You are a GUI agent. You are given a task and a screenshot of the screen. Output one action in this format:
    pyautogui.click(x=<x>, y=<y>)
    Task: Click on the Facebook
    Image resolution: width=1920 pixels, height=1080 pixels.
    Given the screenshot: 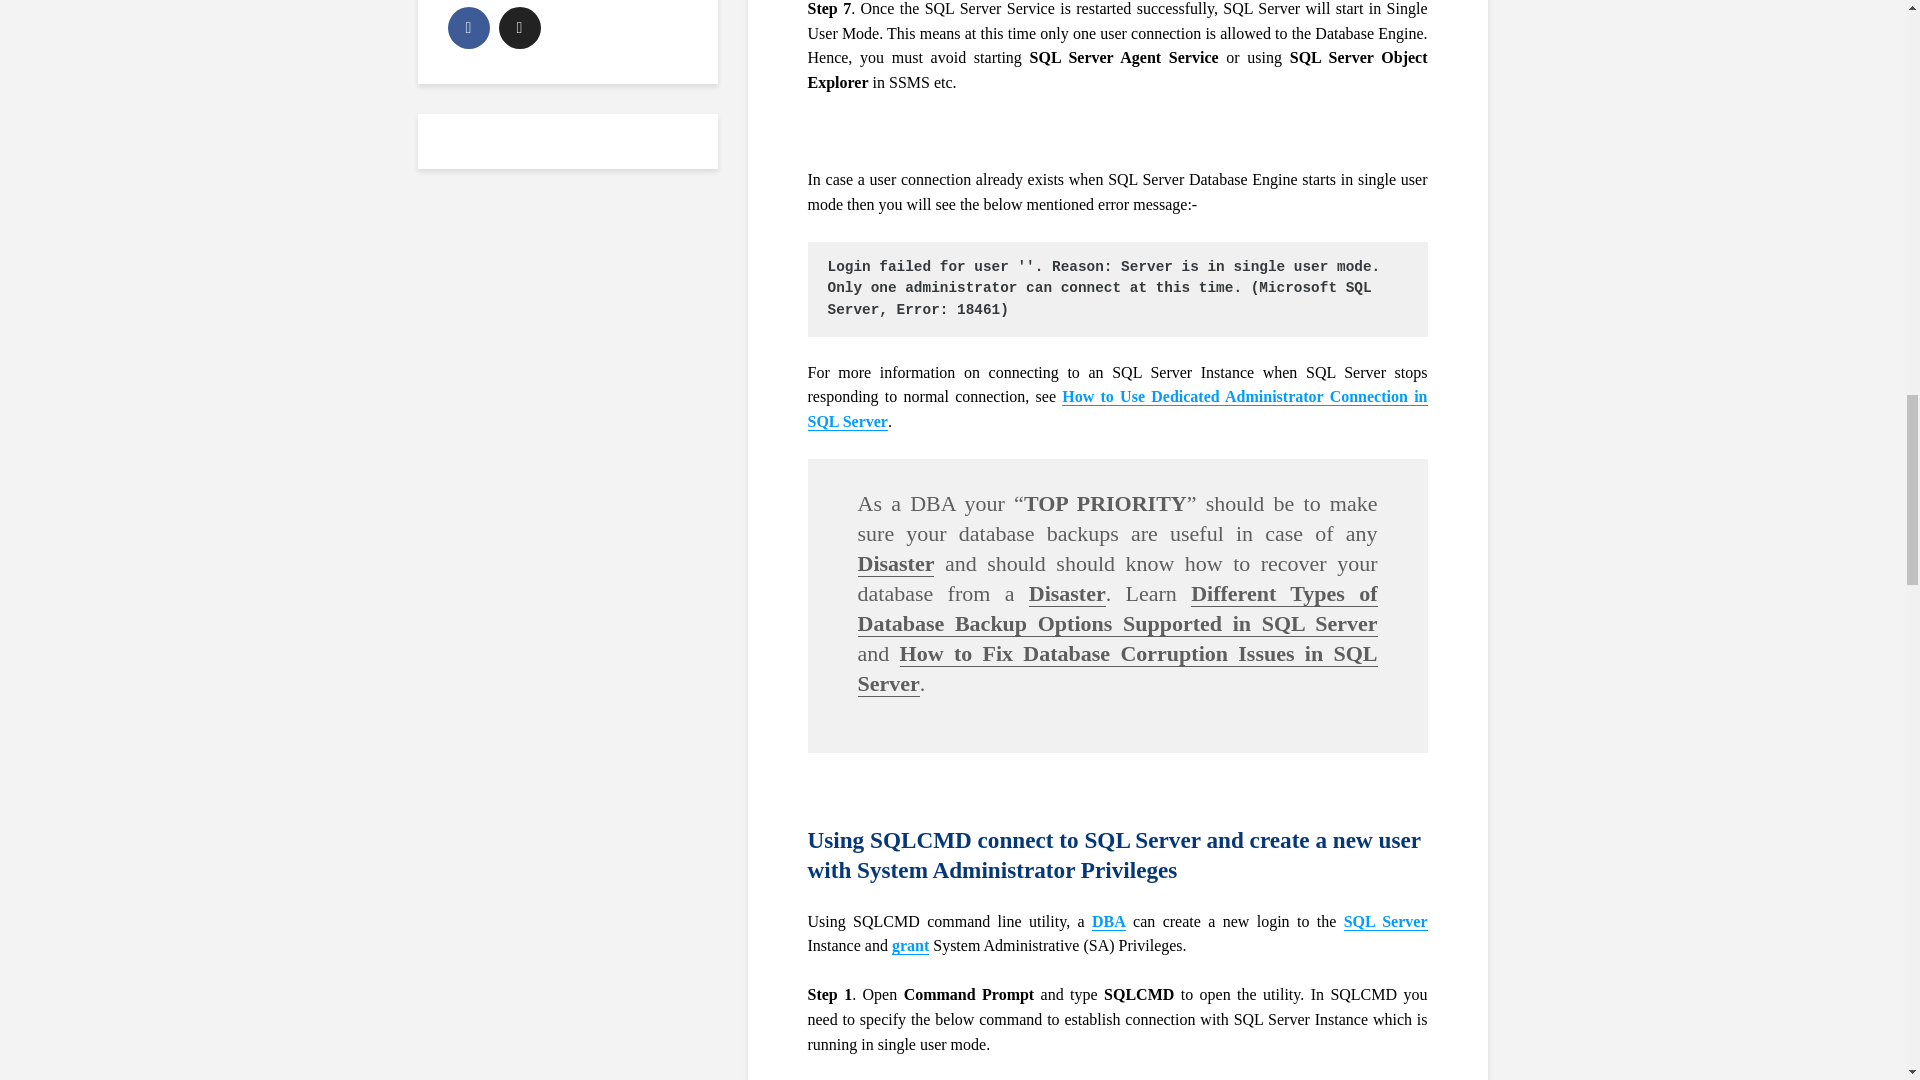 What is the action you would take?
    pyautogui.click(x=468, y=27)
    